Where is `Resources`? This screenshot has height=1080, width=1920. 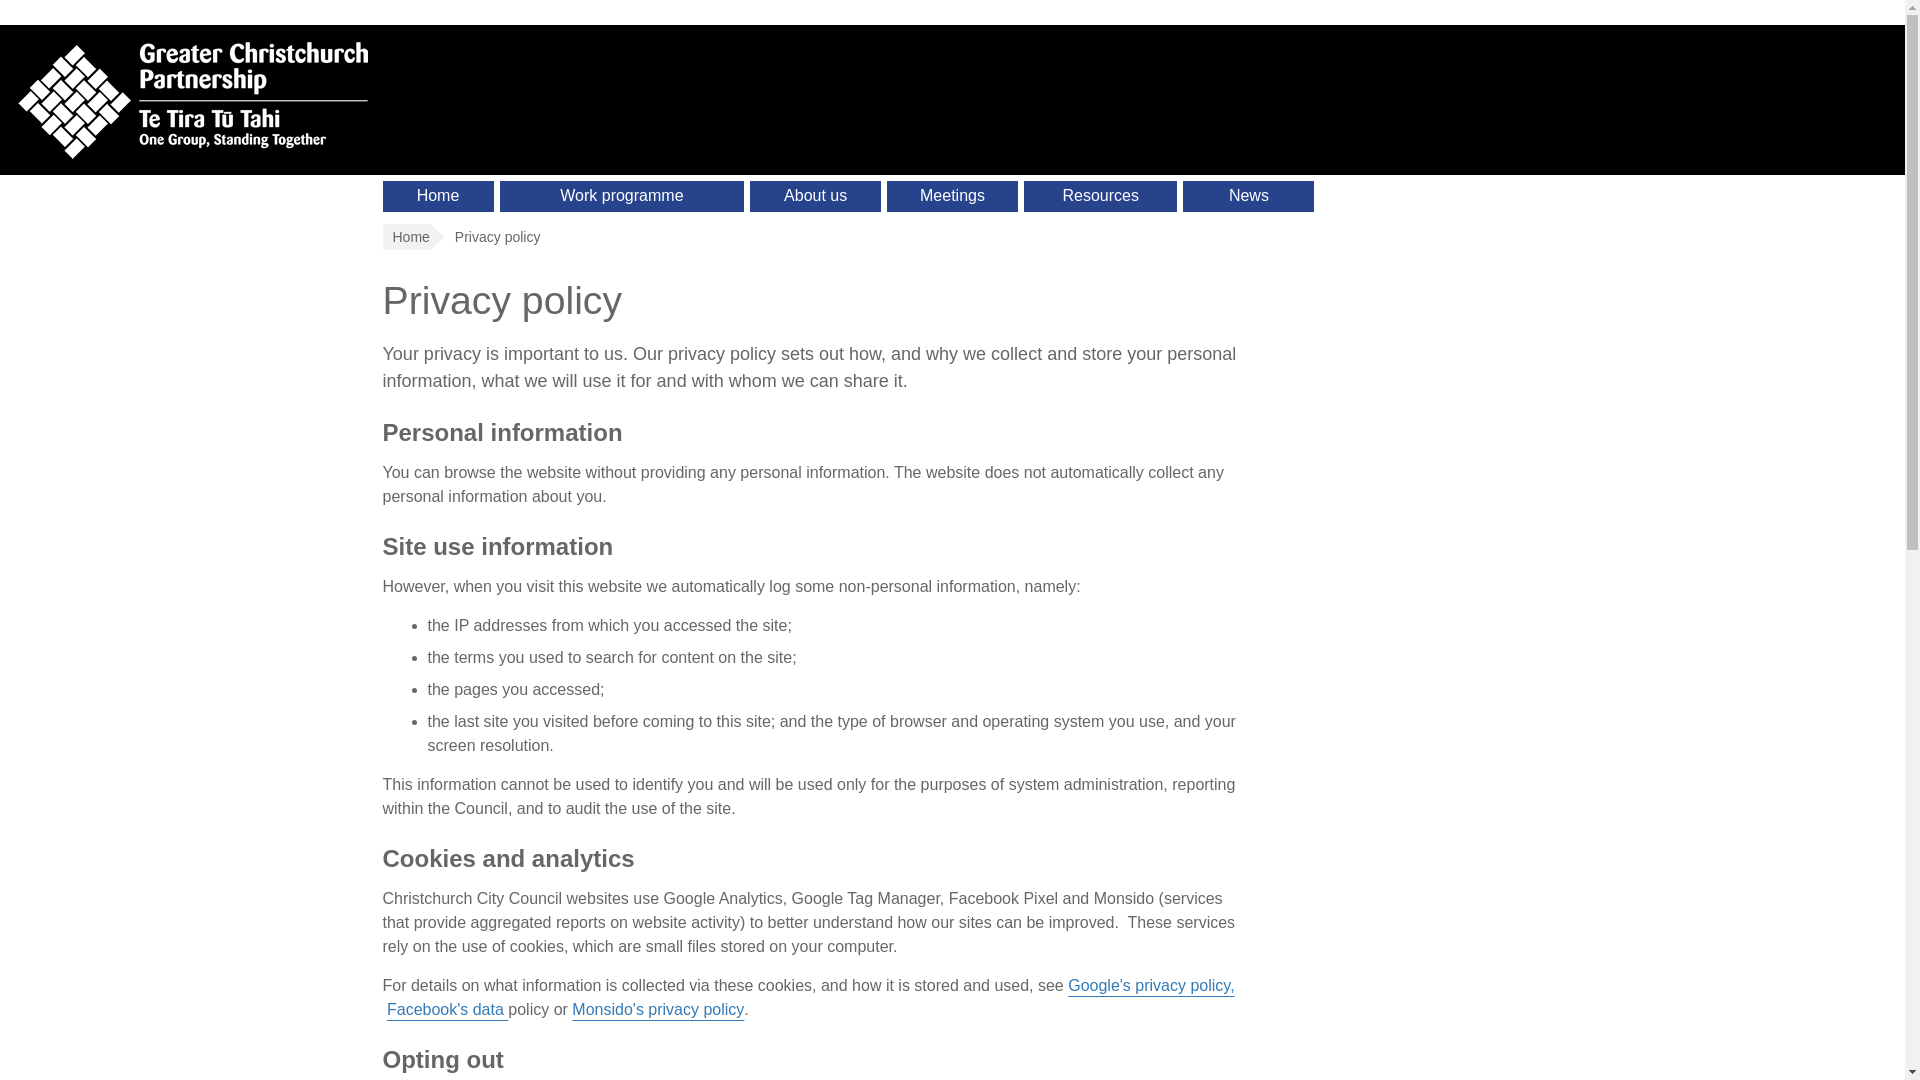
Resources is located at coordinates (1100, 196).